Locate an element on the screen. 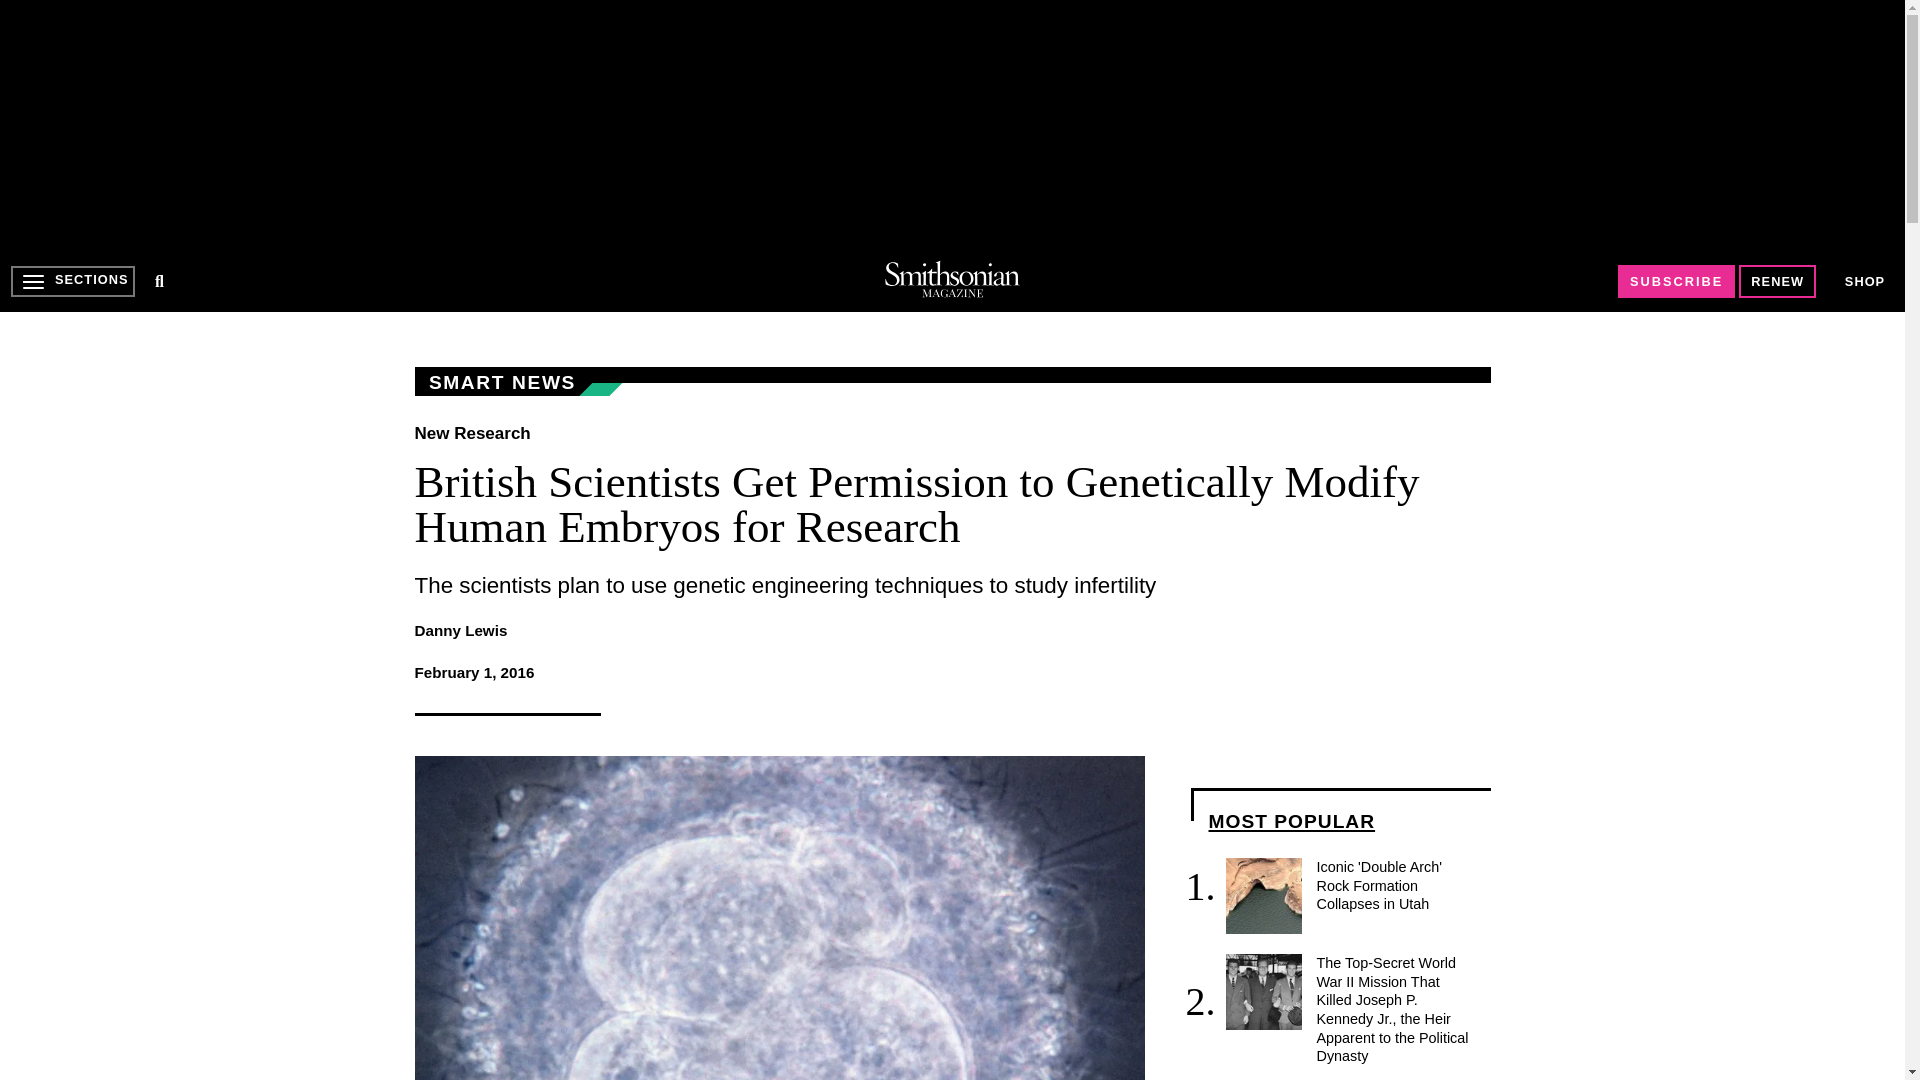  SHOP is located at coordinates (1864, 280).